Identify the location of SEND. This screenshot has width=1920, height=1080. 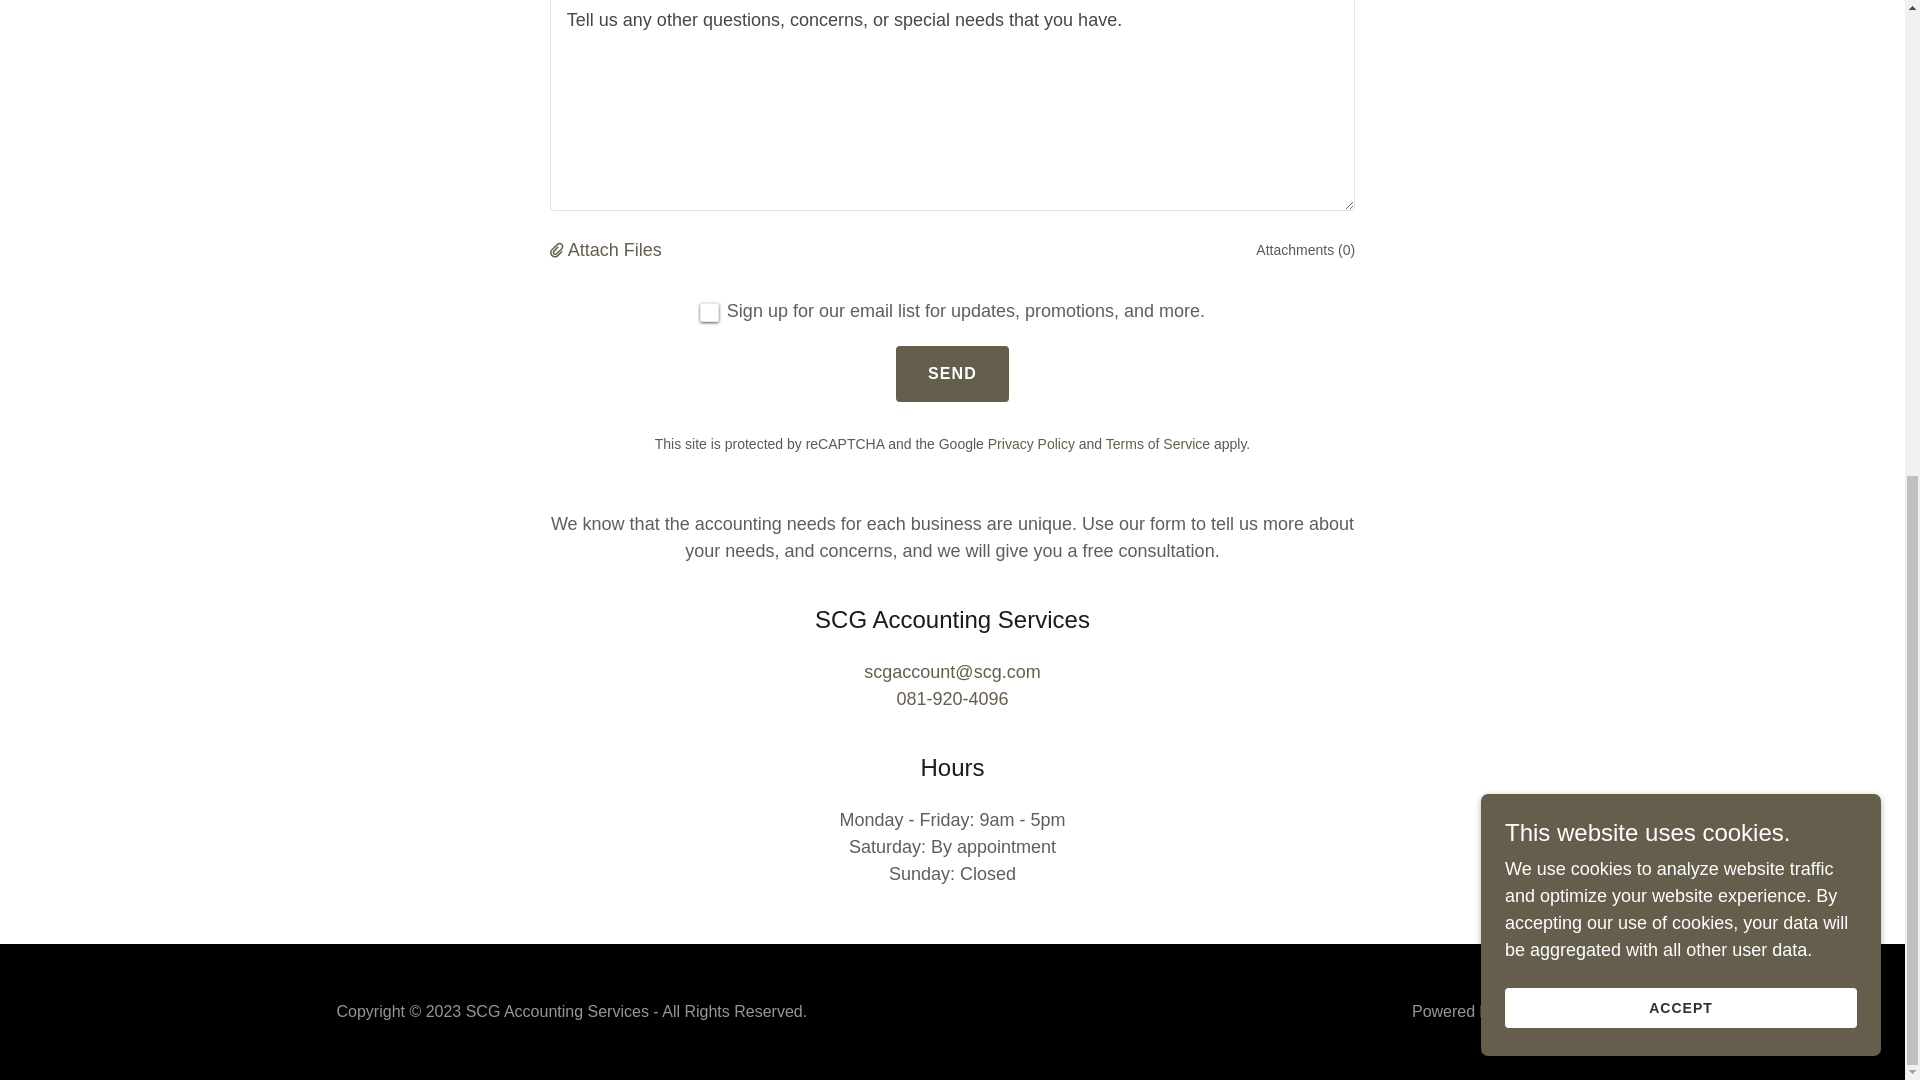
(952, 373).